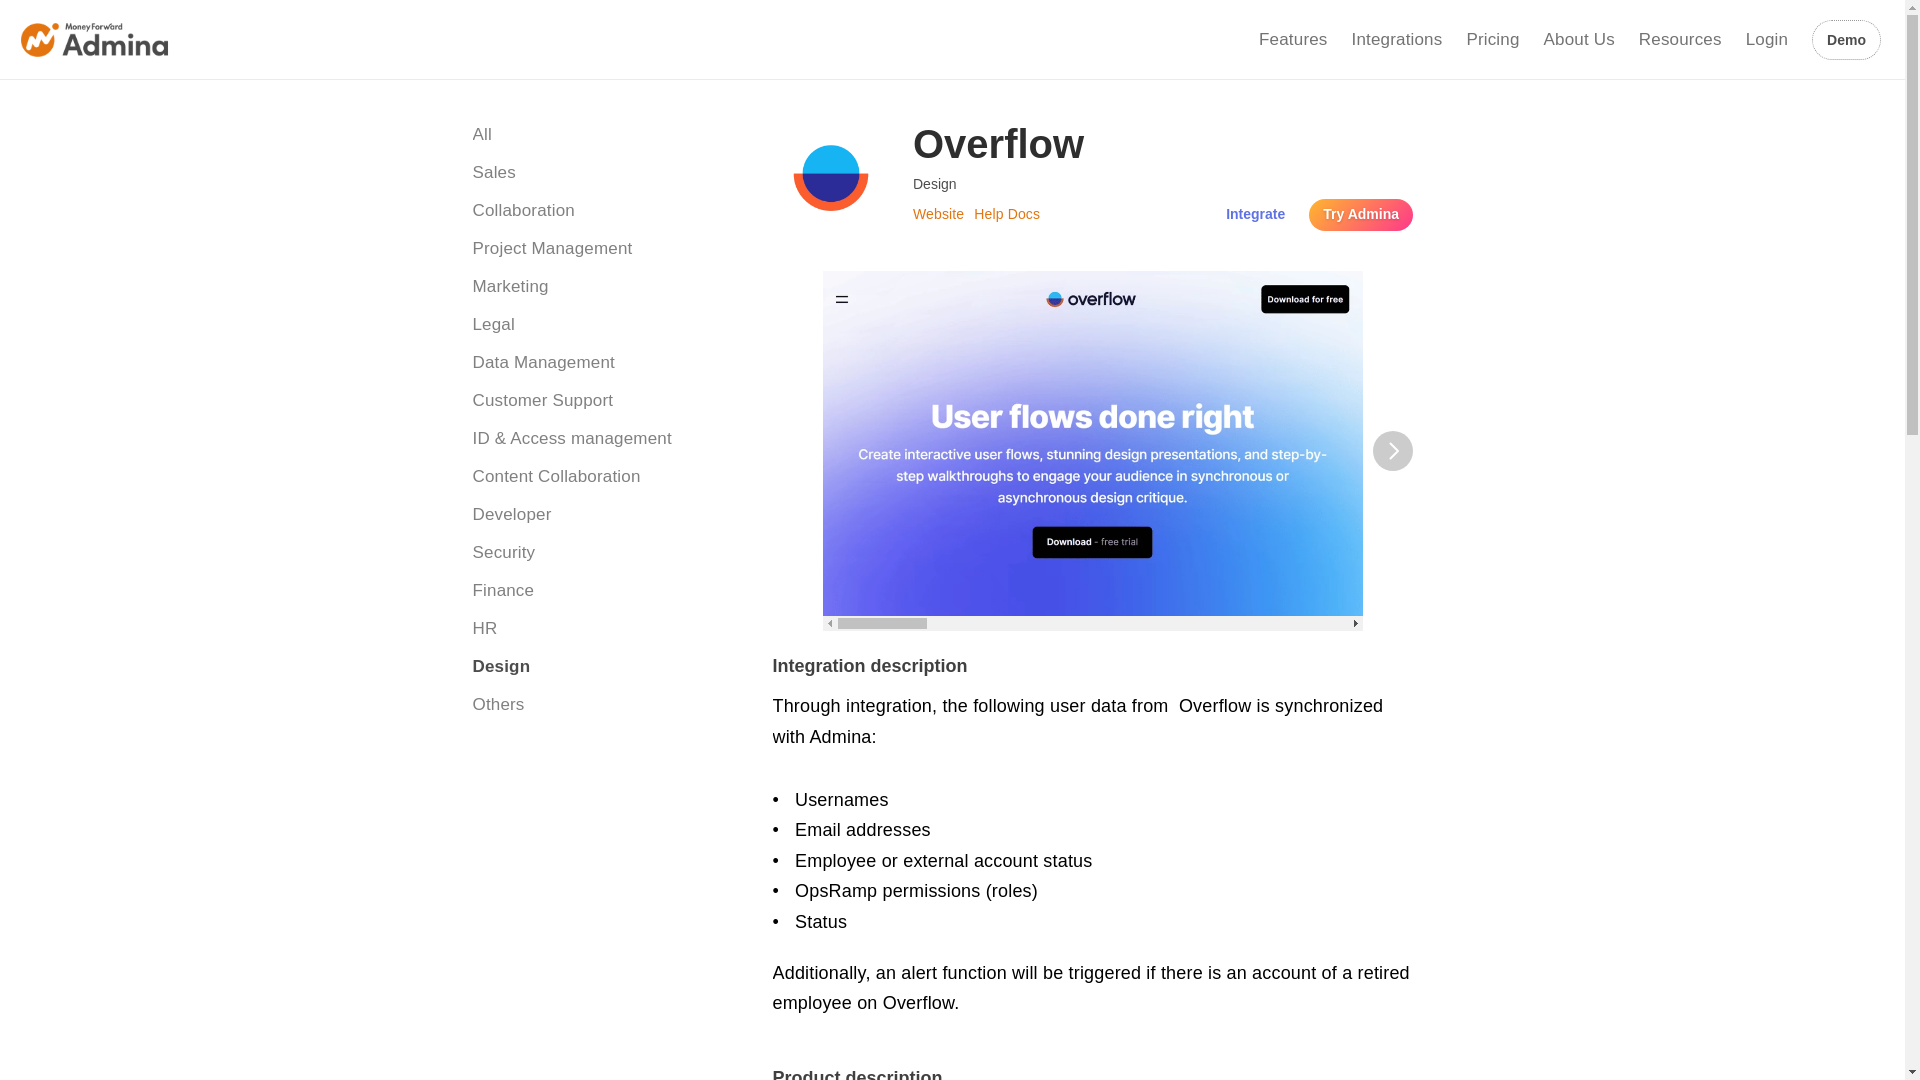 Image resolution: width=1920 pixels, height=1080 pixels. Describe the element at coordinates (602, 515) in the screenshot. I see `Developer` at that location.